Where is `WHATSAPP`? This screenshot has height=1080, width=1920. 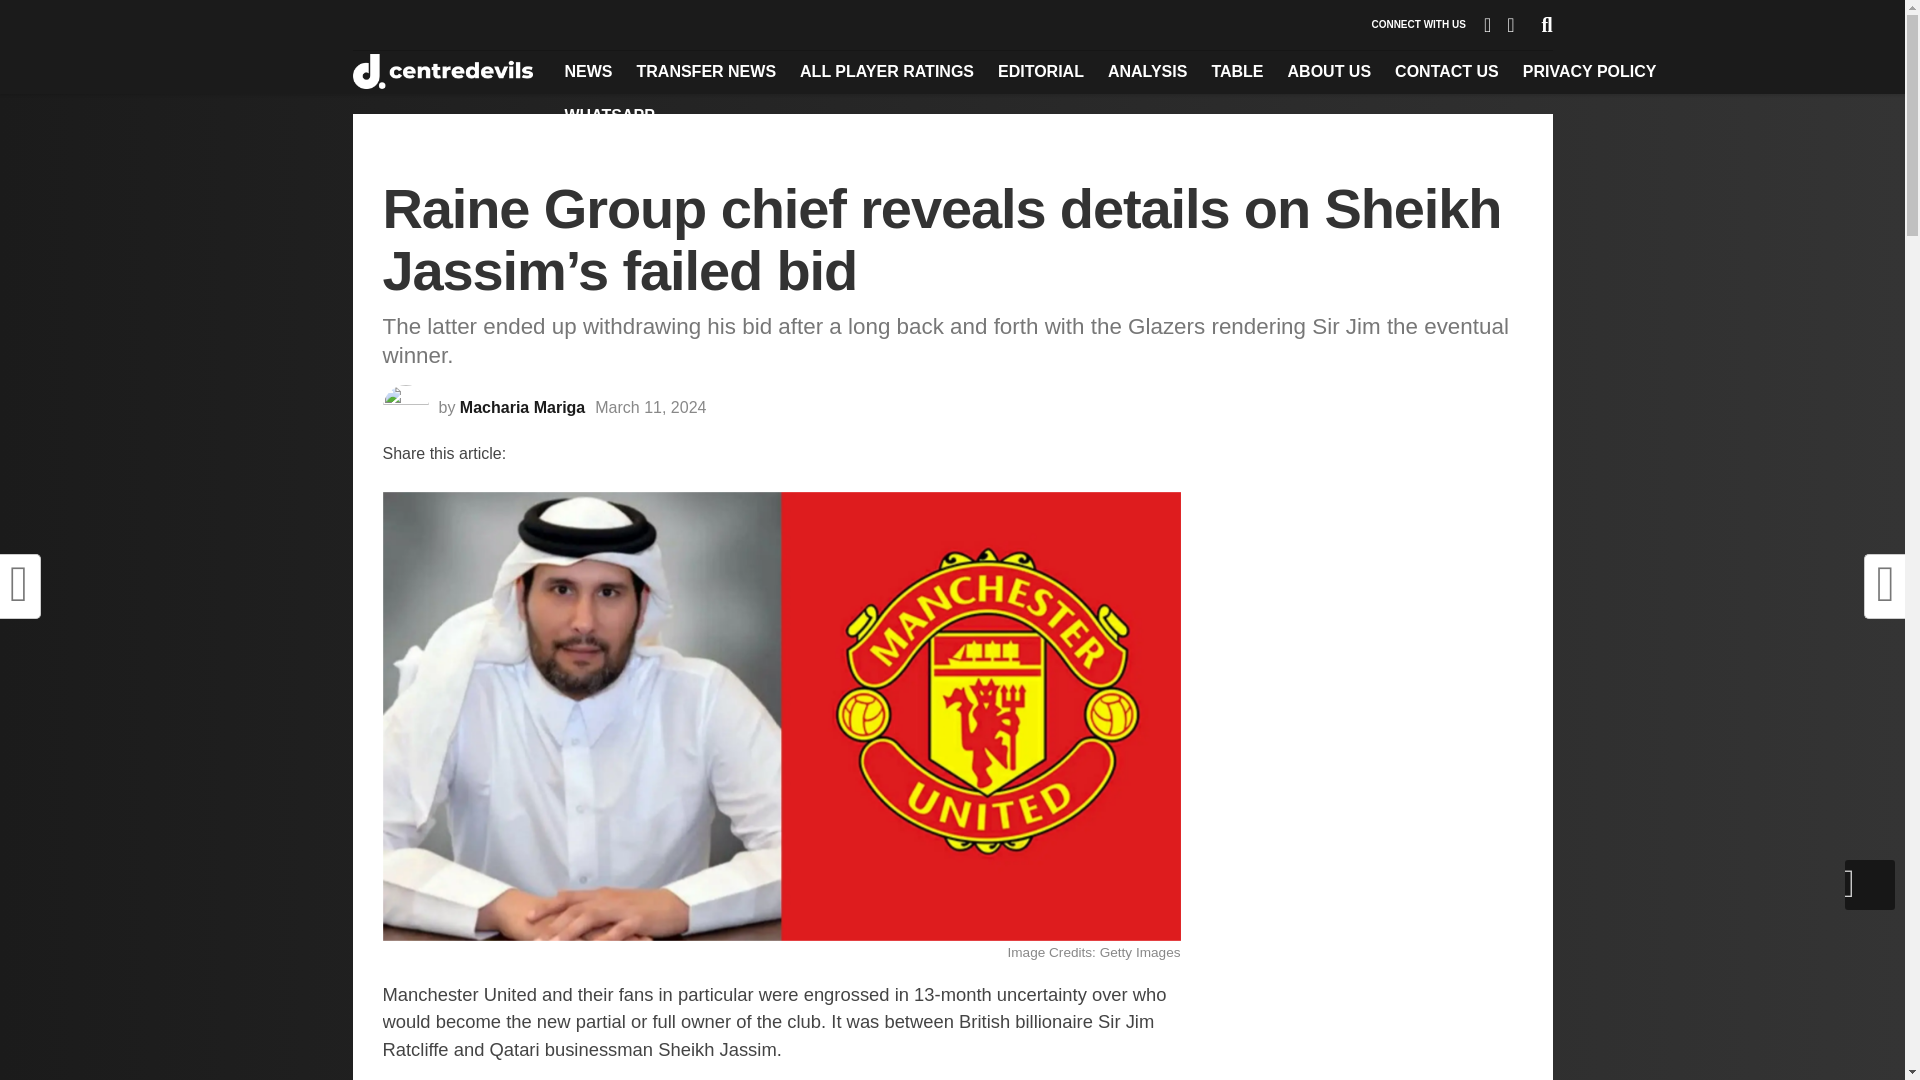 WHATSAPP is located at coordinates (609, 116).